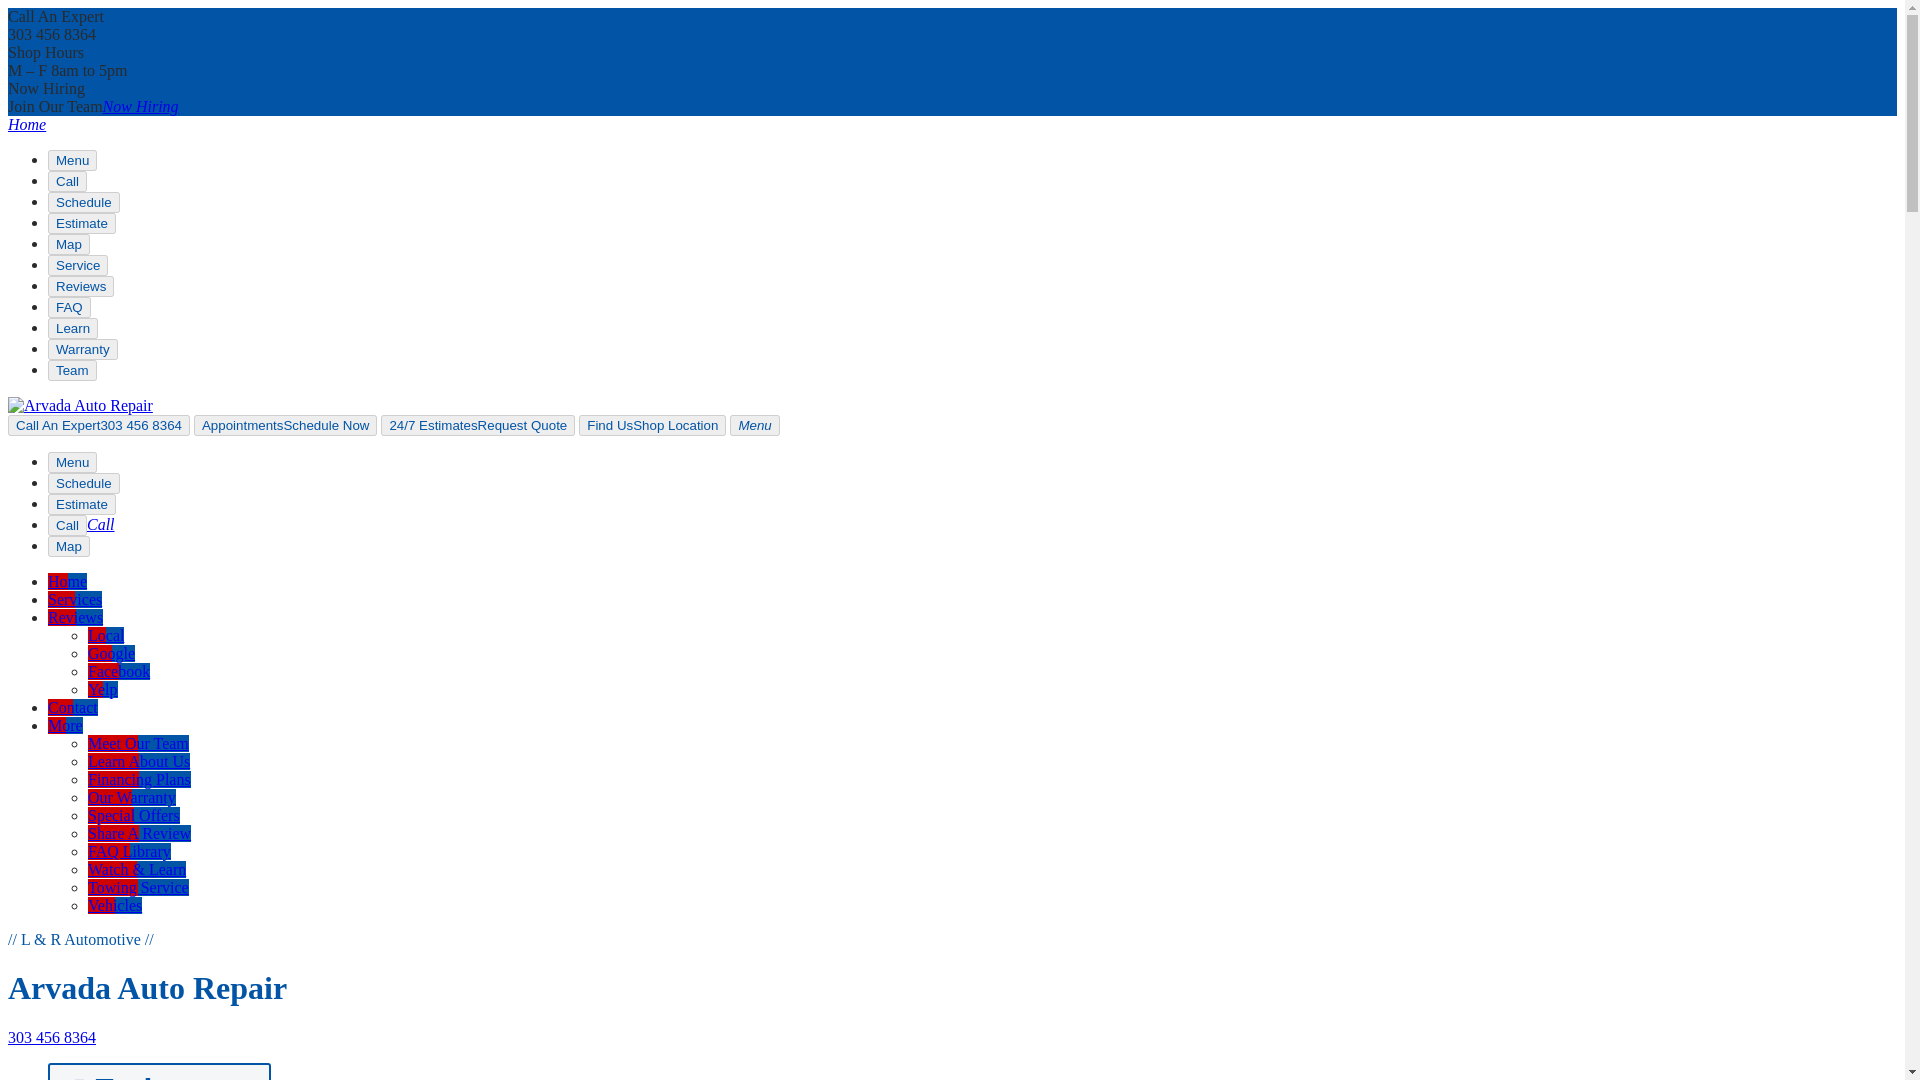 The width and height of the screenshot is (1920, 1080). Describe the element at coordinates (72, 160) in the screenshot. I see `Menu` at that location.